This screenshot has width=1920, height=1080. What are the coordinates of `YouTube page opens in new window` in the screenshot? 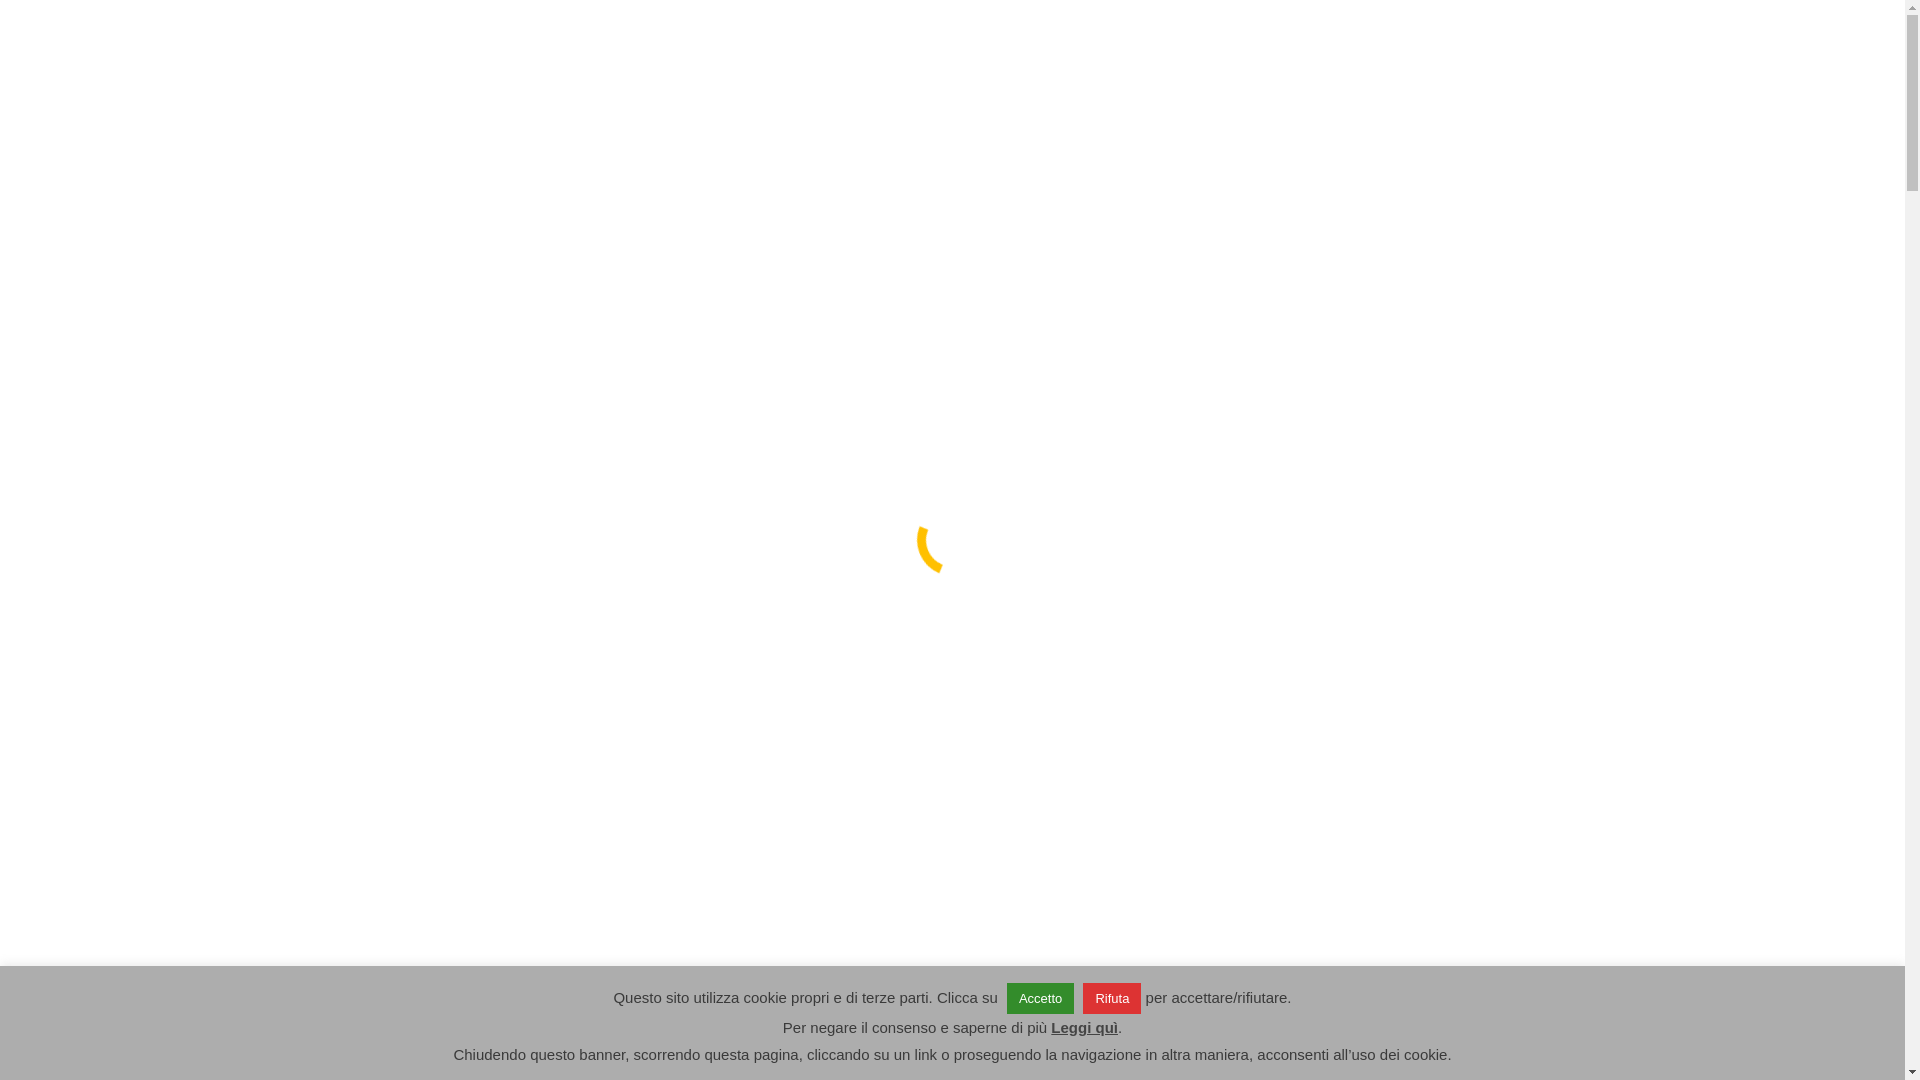 It's located at (524, 19).